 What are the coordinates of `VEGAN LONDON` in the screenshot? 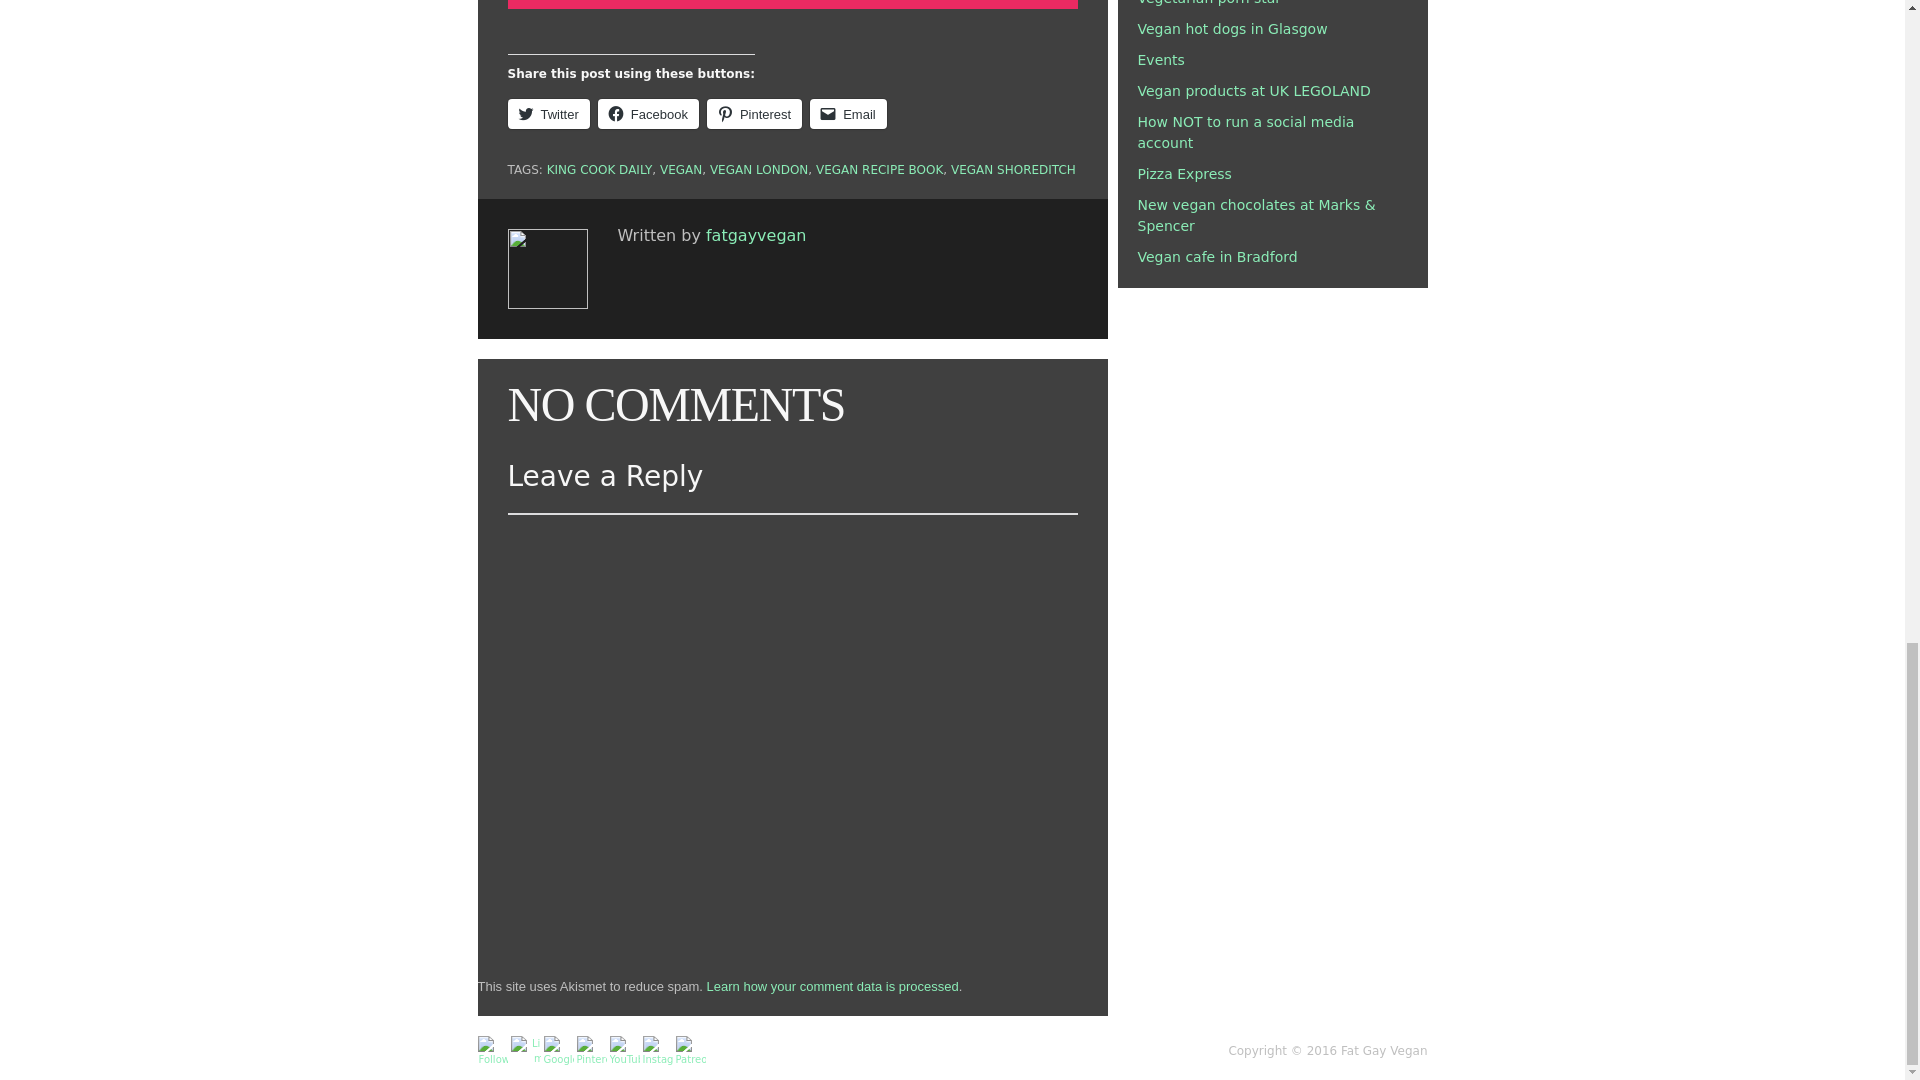 It's located at (759, 170).